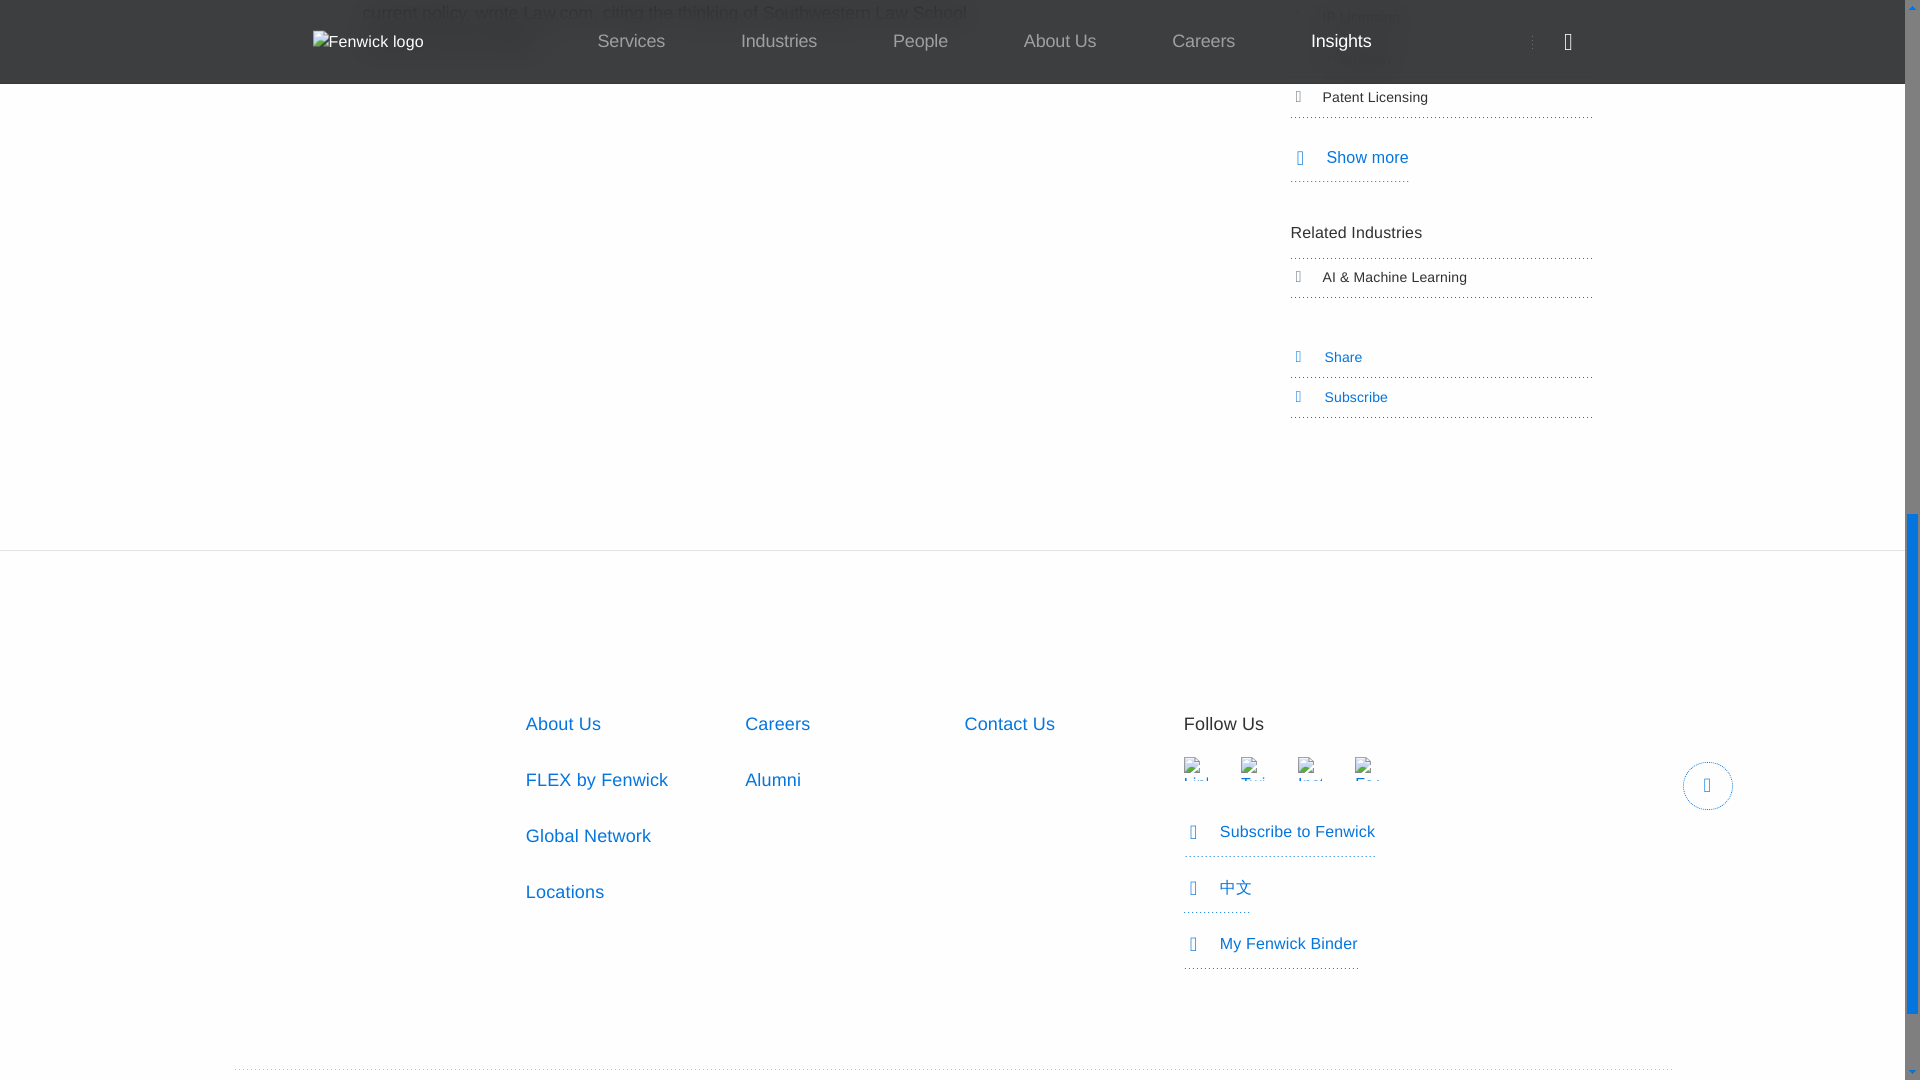 This screenshot has height=1080, width=1920. I want to click on Contact Us, so click(1008, 724).